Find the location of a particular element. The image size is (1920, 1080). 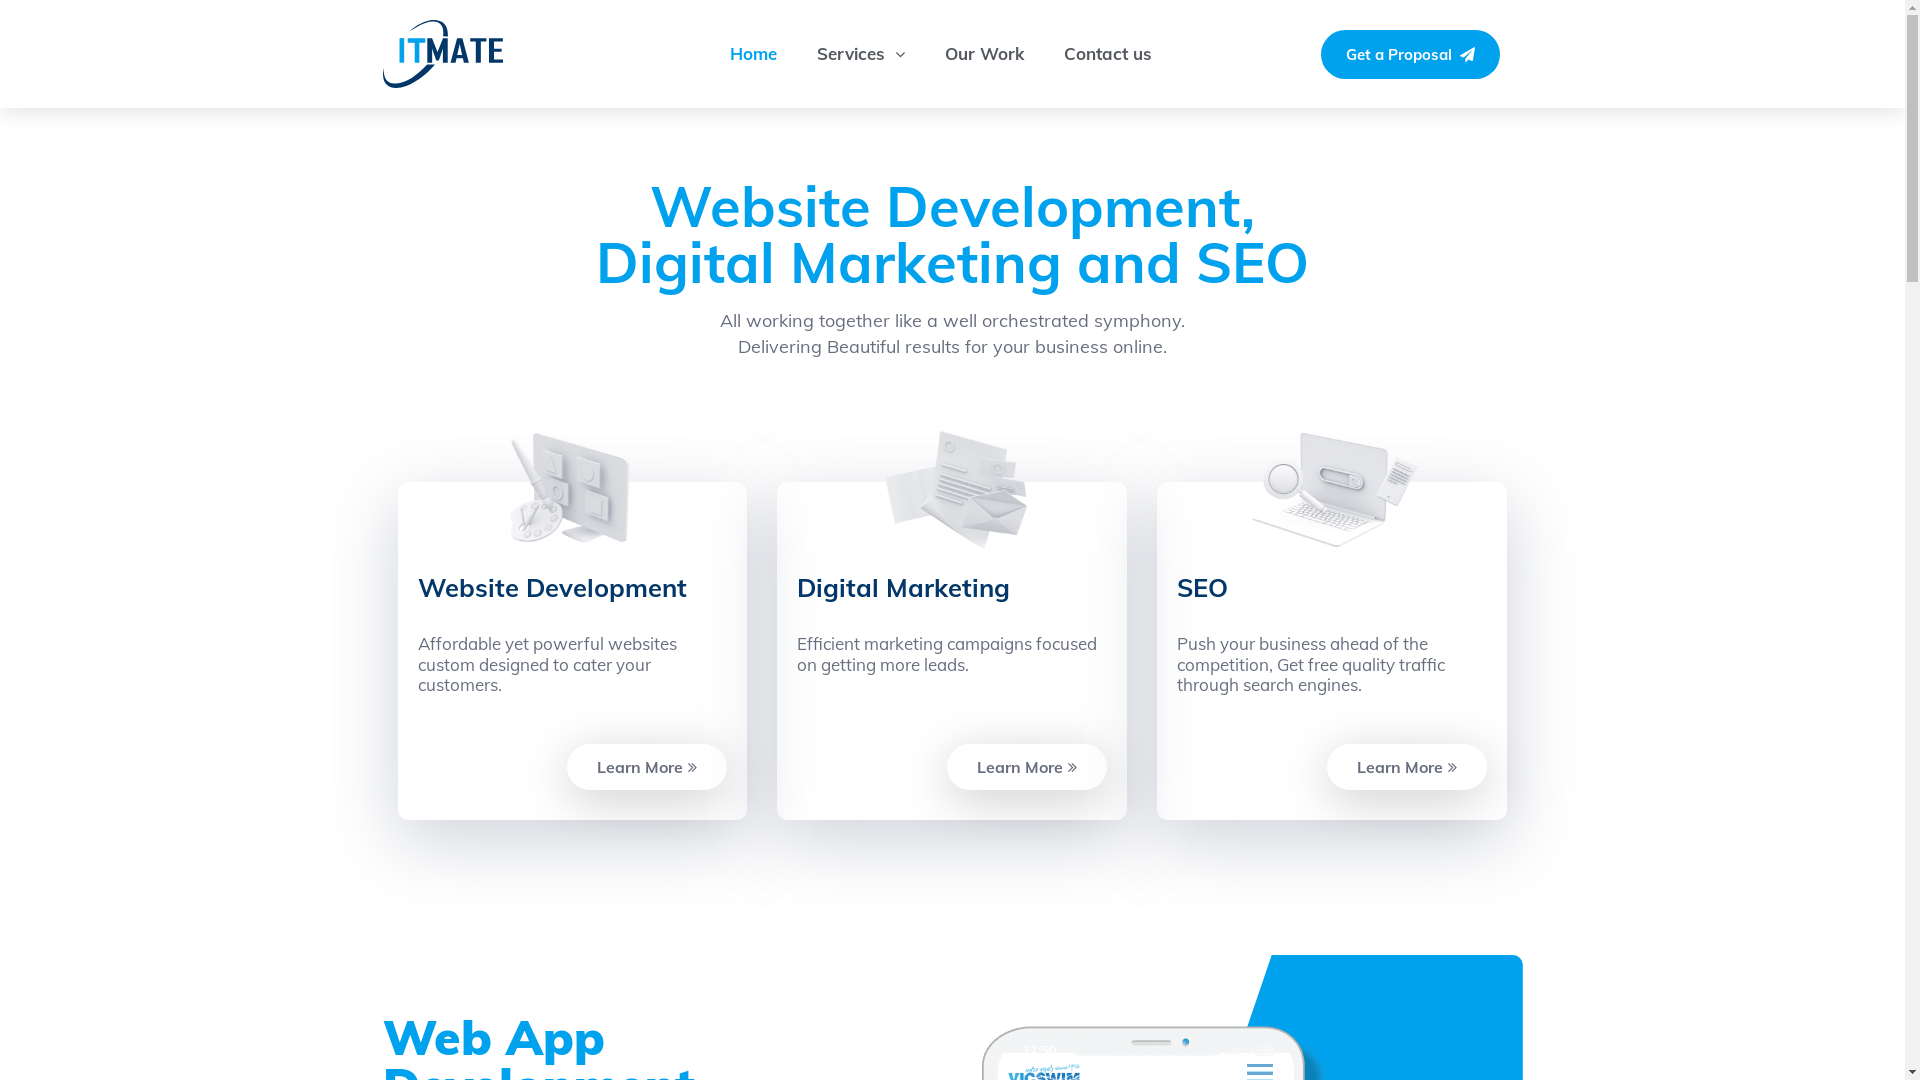

Contact us is located at coordinates (1108, 54).